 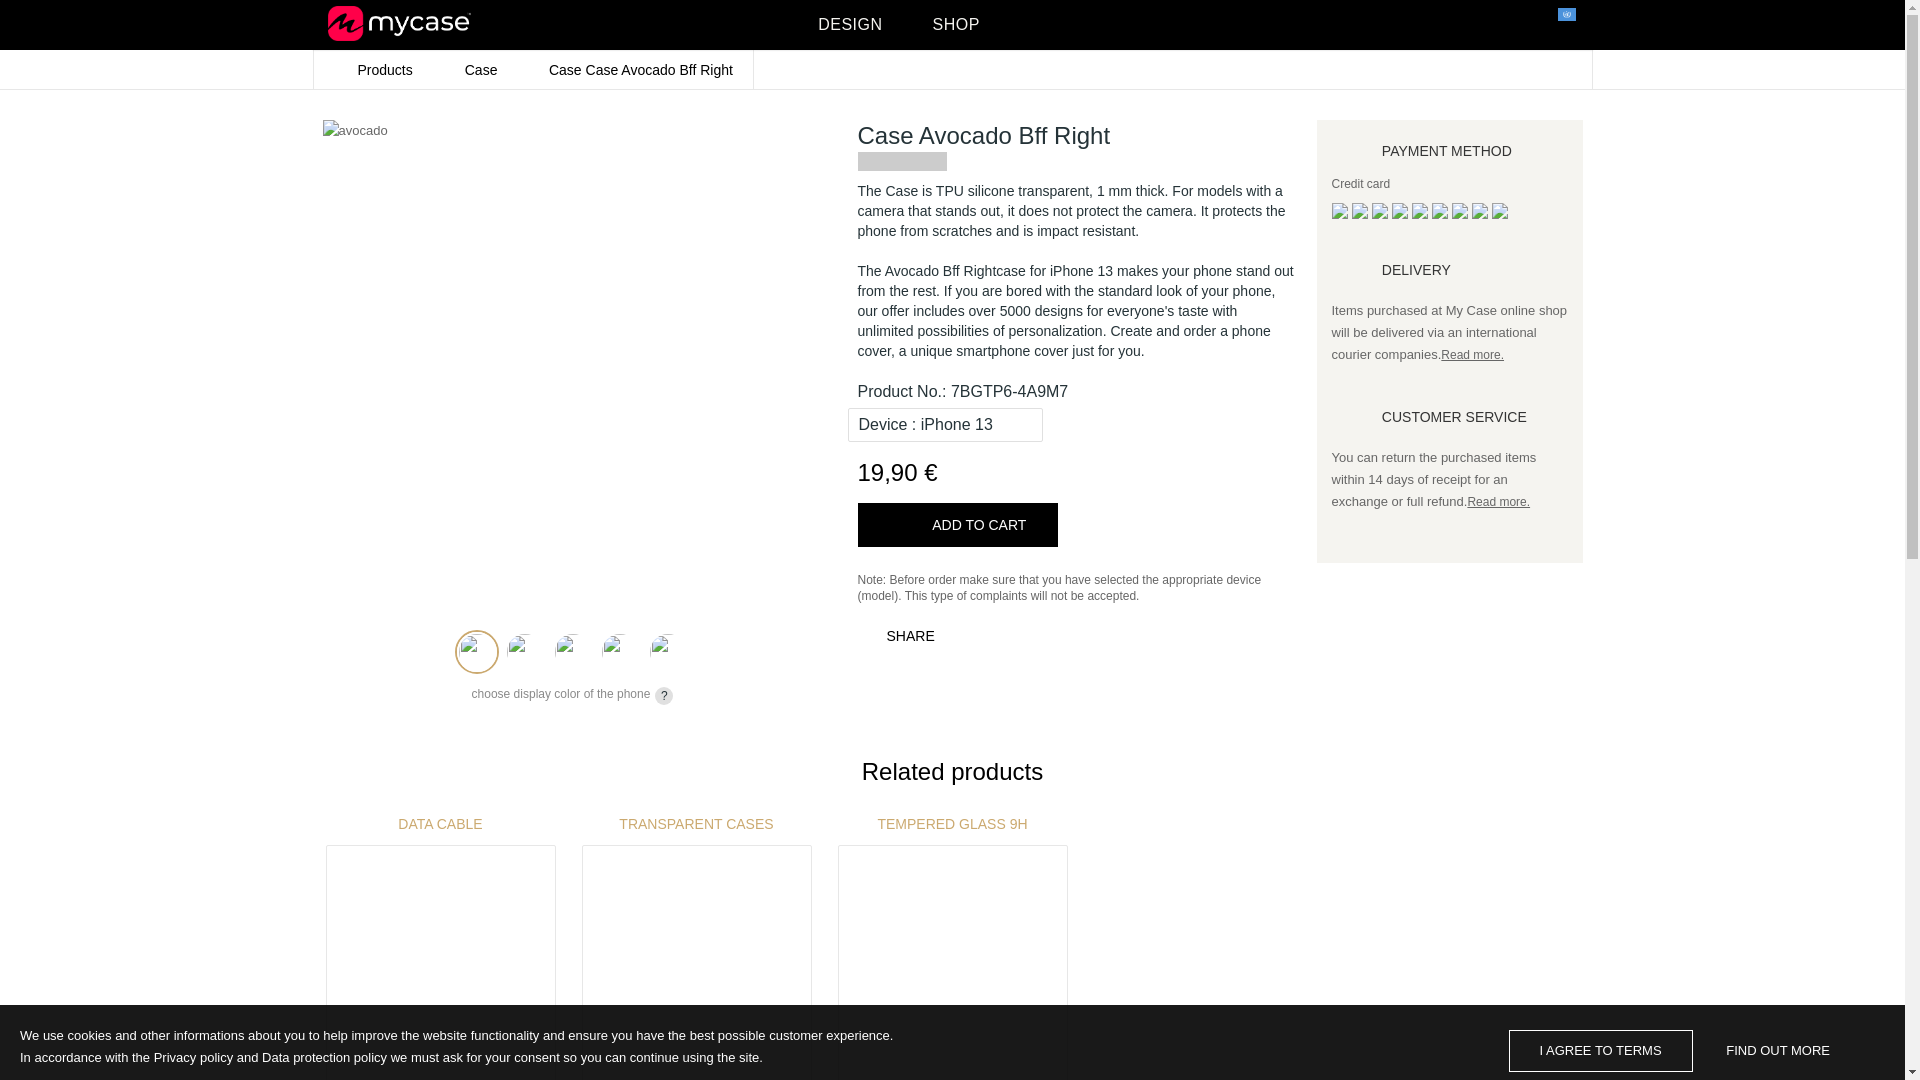 What do you see at coordinates (619, 651) in the screenshot?
I see `Red Hot` at bounding box center [619, 651].